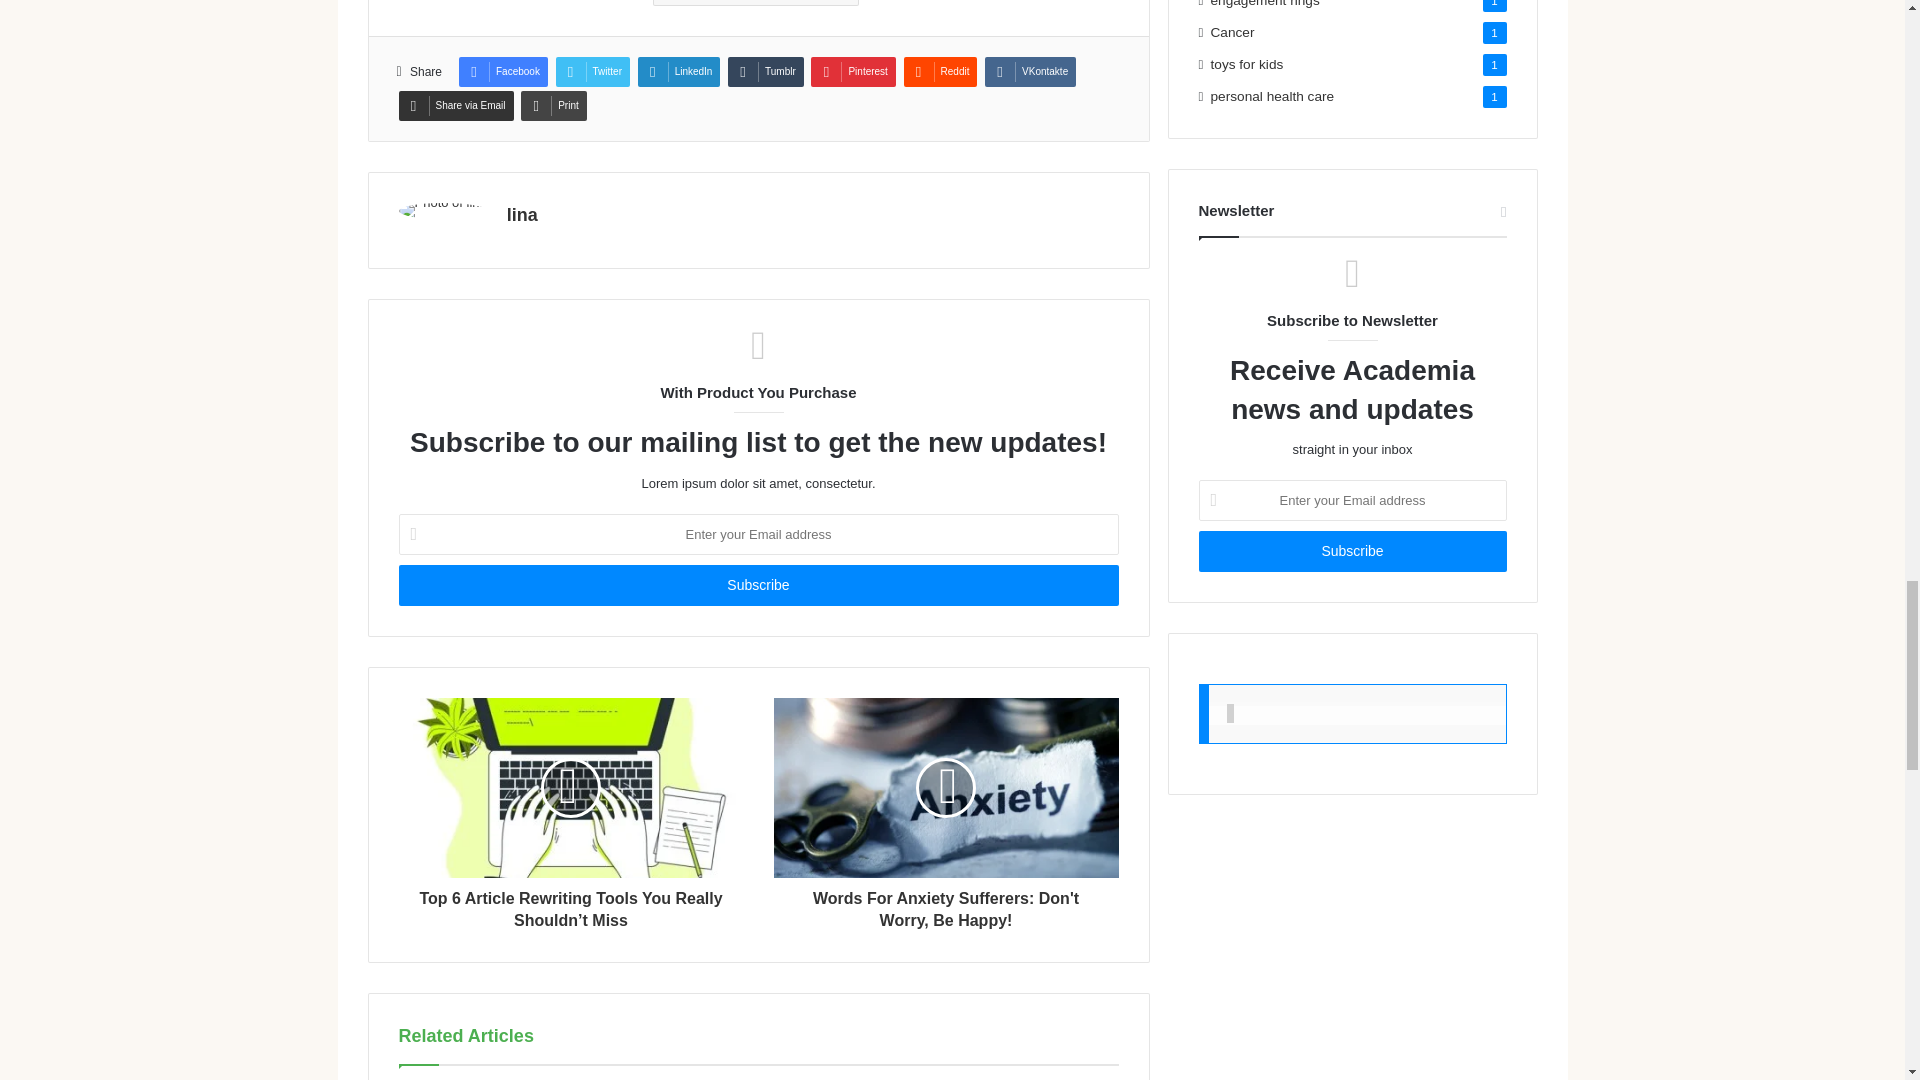  What do you see at coordinates (679, 72) in the screenshot?
I see `LinkedIn` at bounding box center [679, 72].